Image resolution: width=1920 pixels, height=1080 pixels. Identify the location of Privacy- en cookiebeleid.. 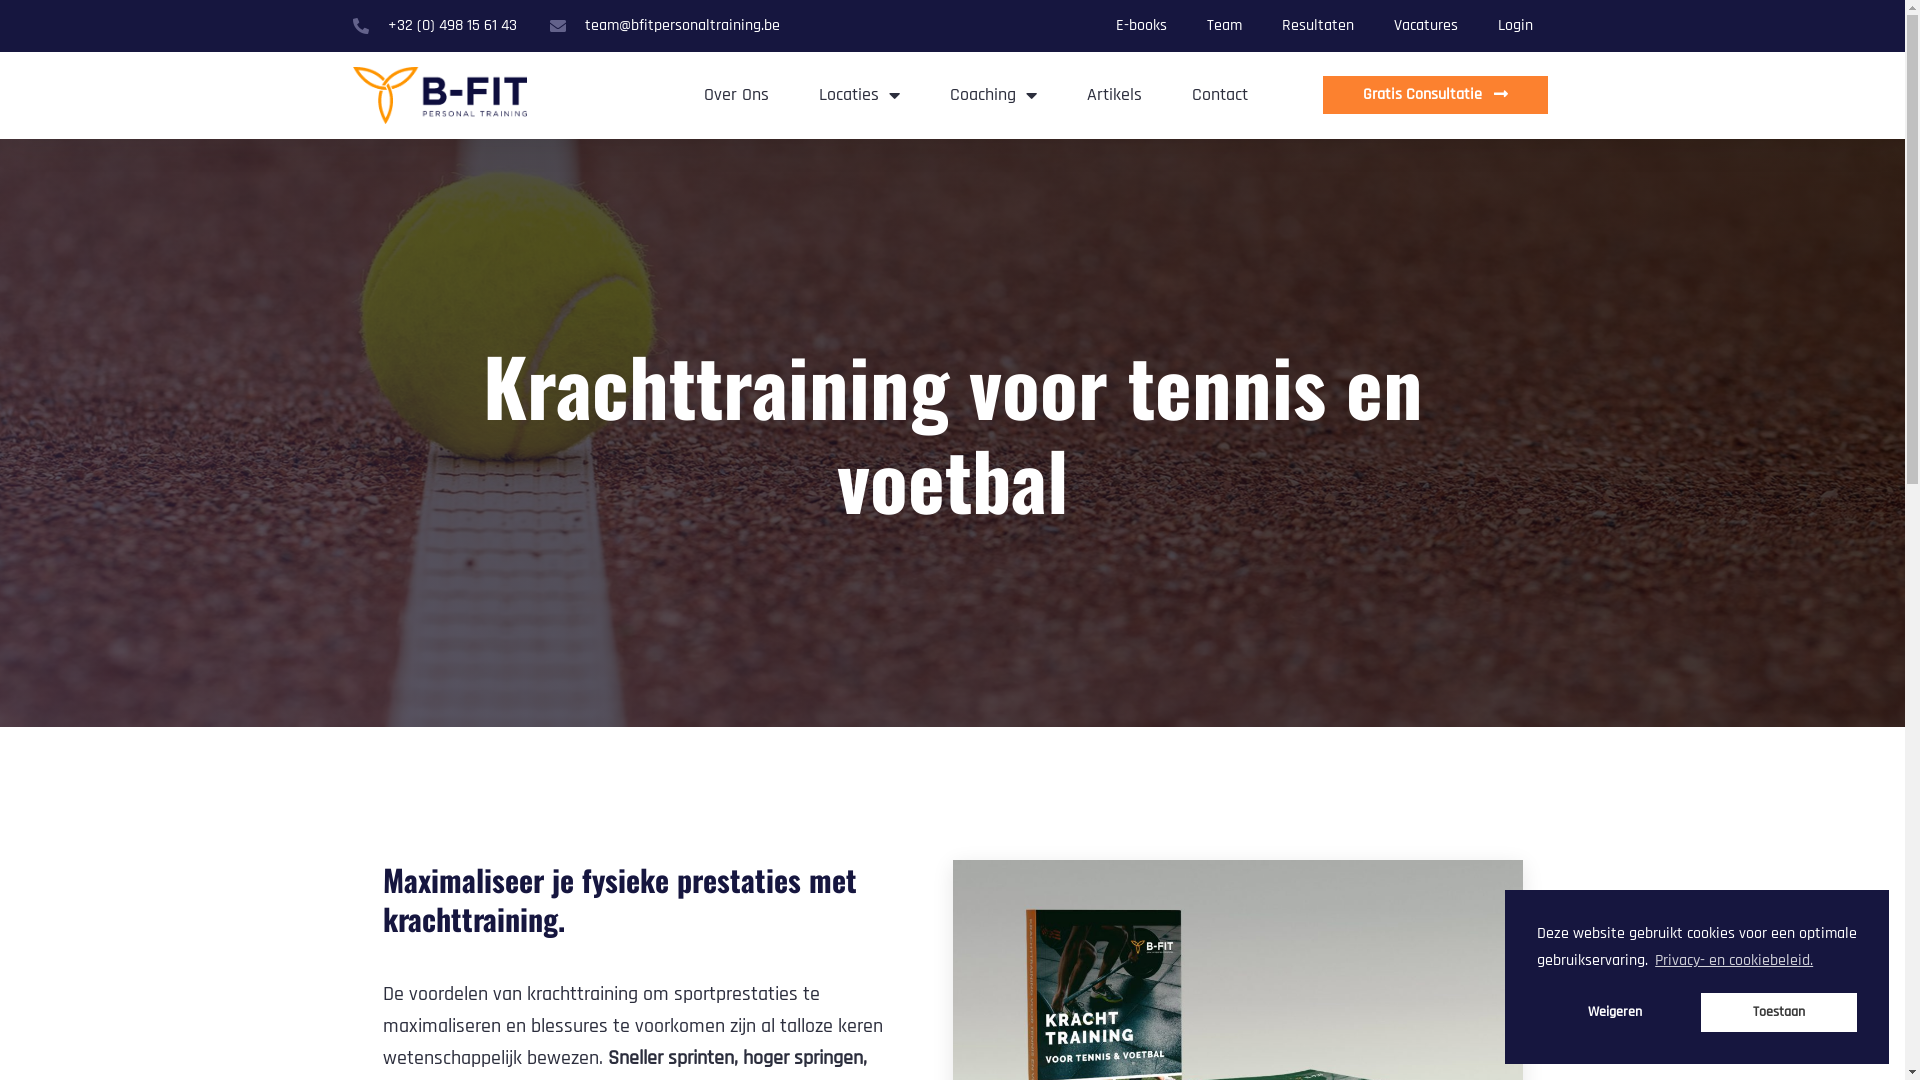
(1734, 961).